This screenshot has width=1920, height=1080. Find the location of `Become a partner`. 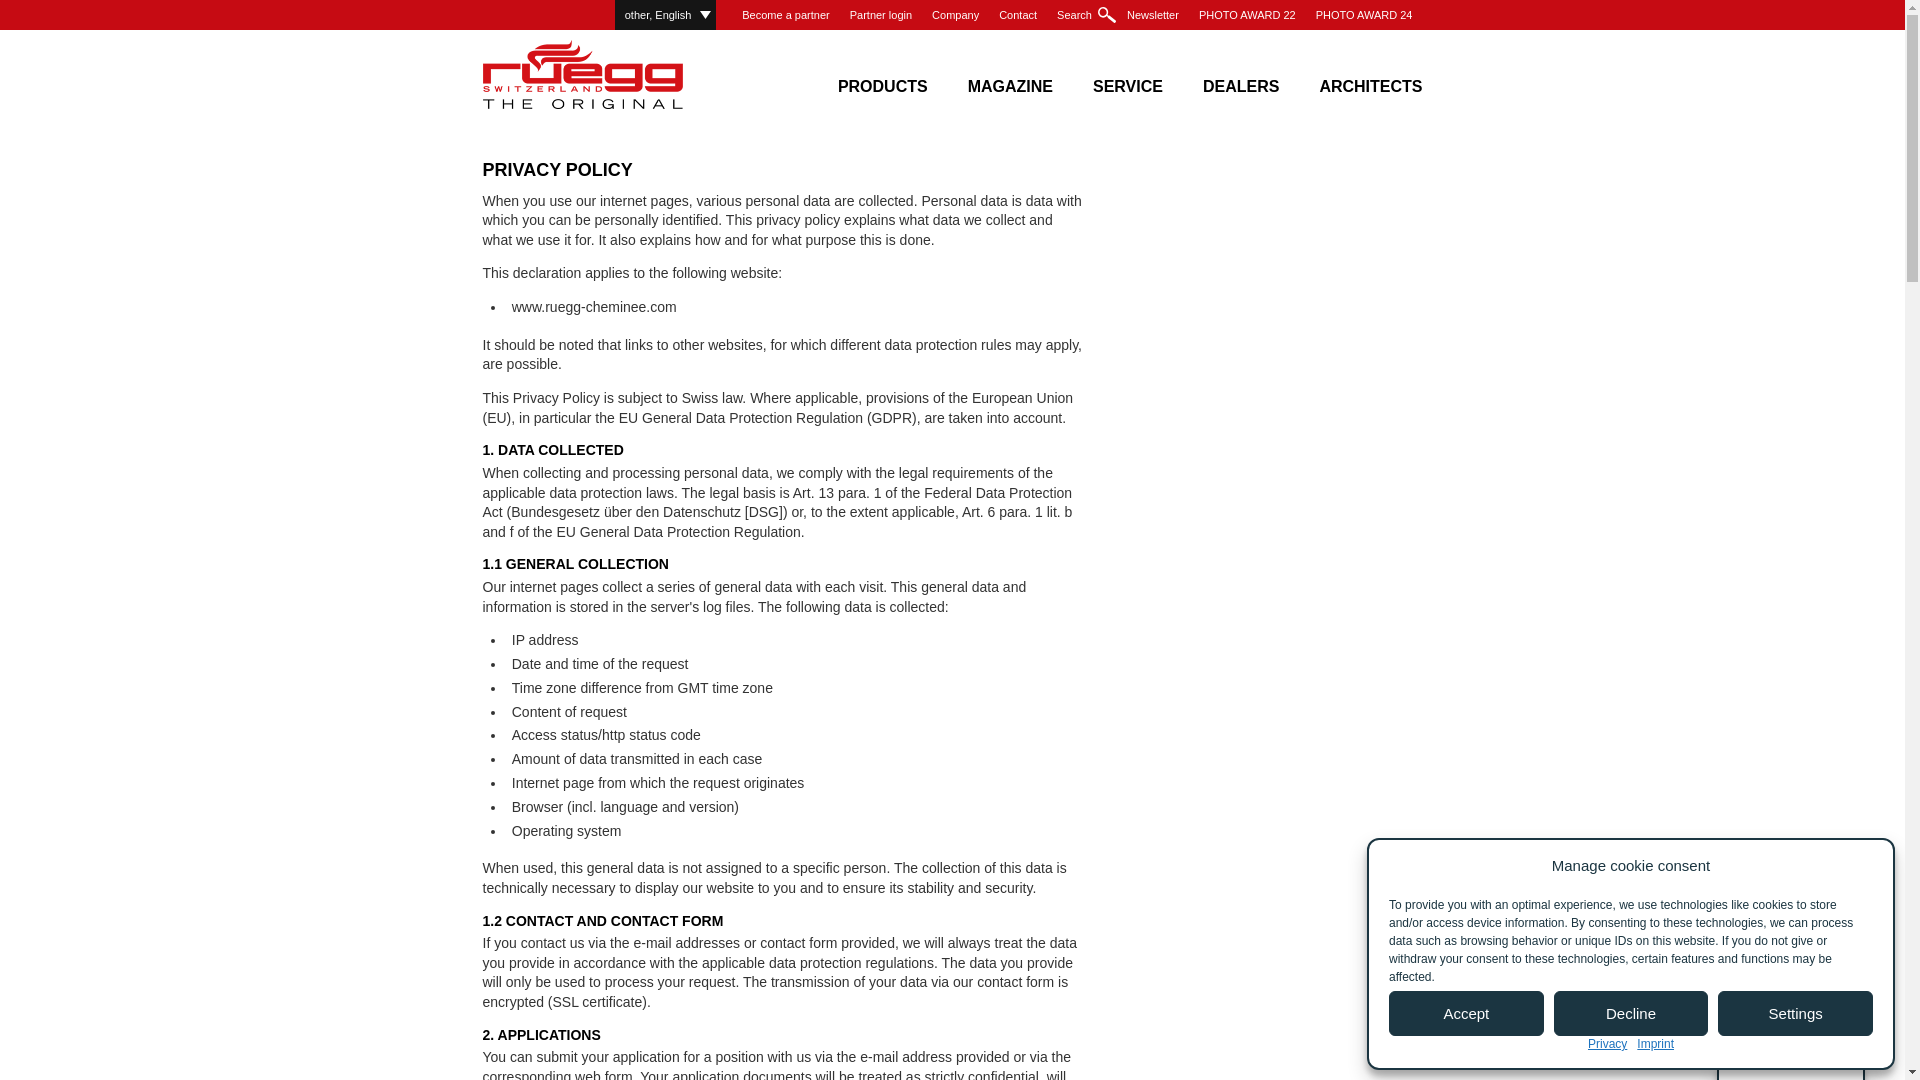

Become a partner is located at coordinates (785, 15).